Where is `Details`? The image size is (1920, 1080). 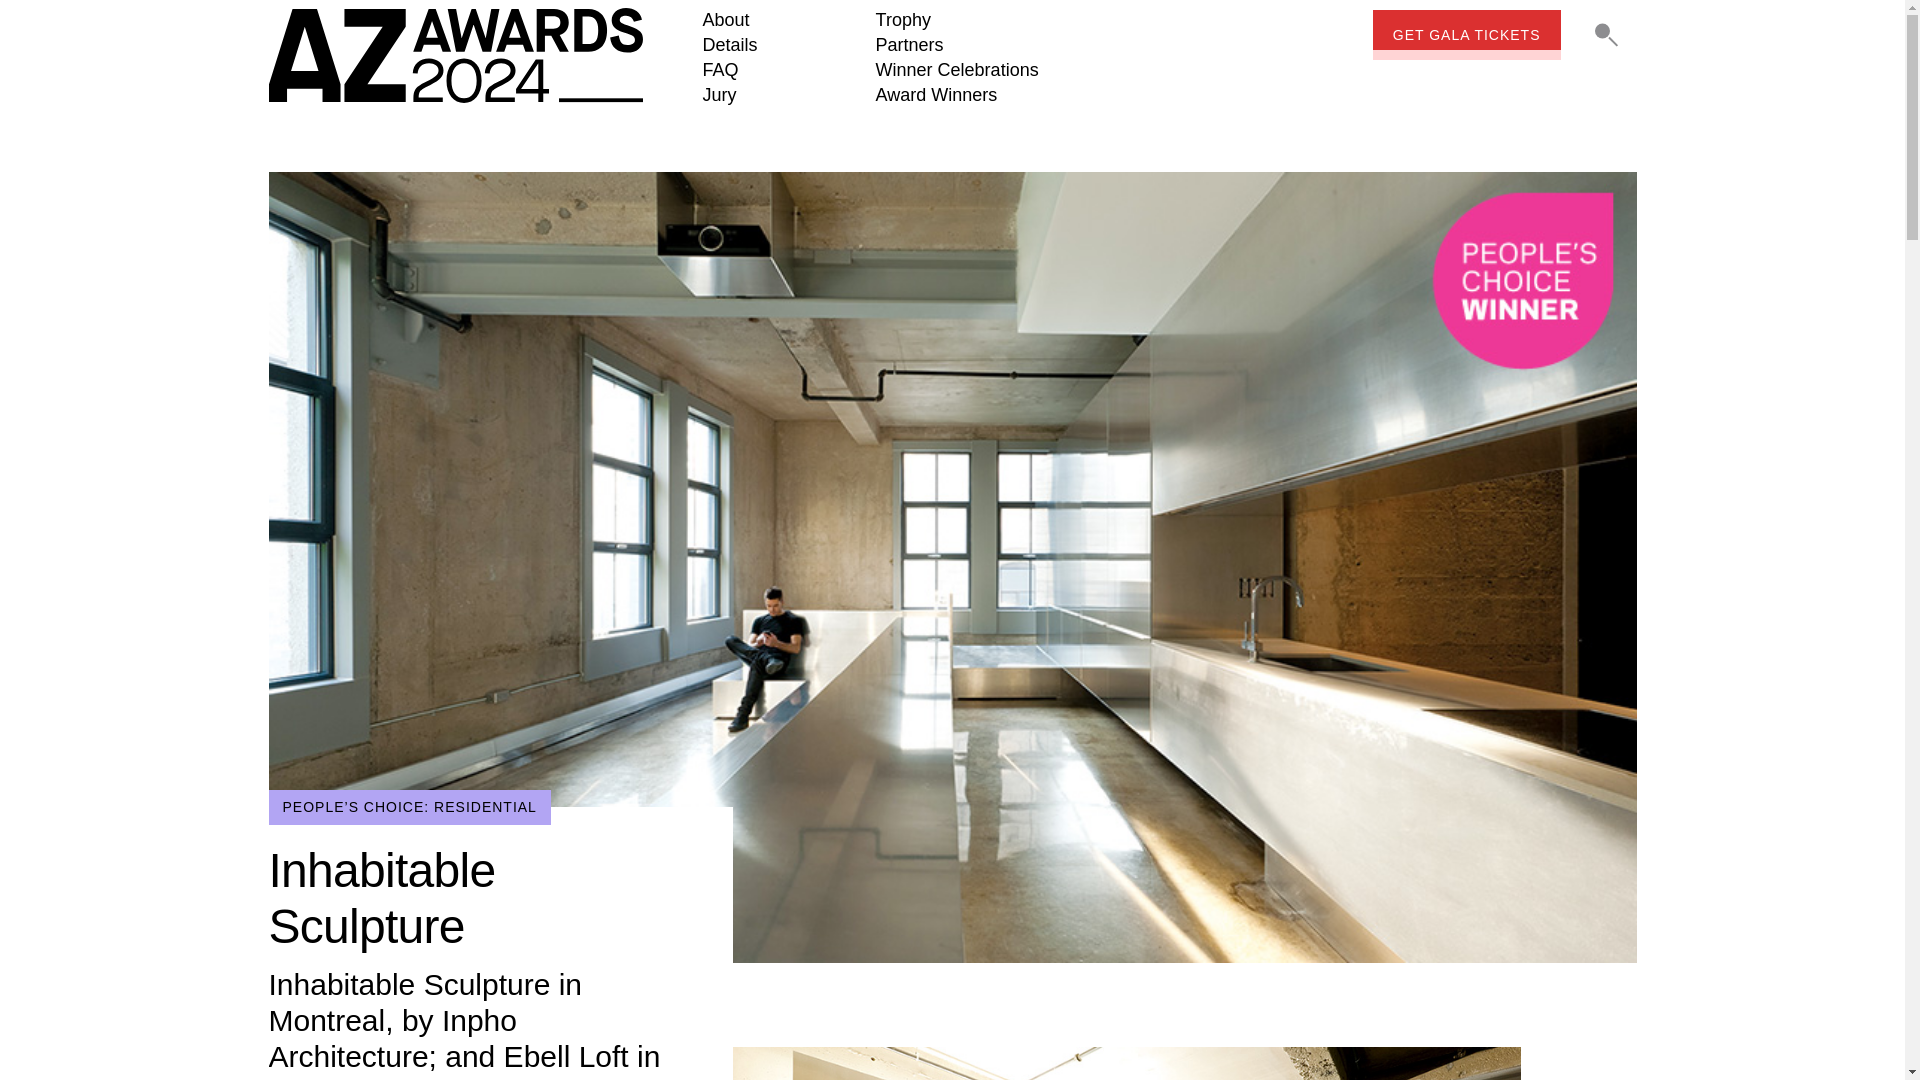 Details is located at coordinates (729, 44).